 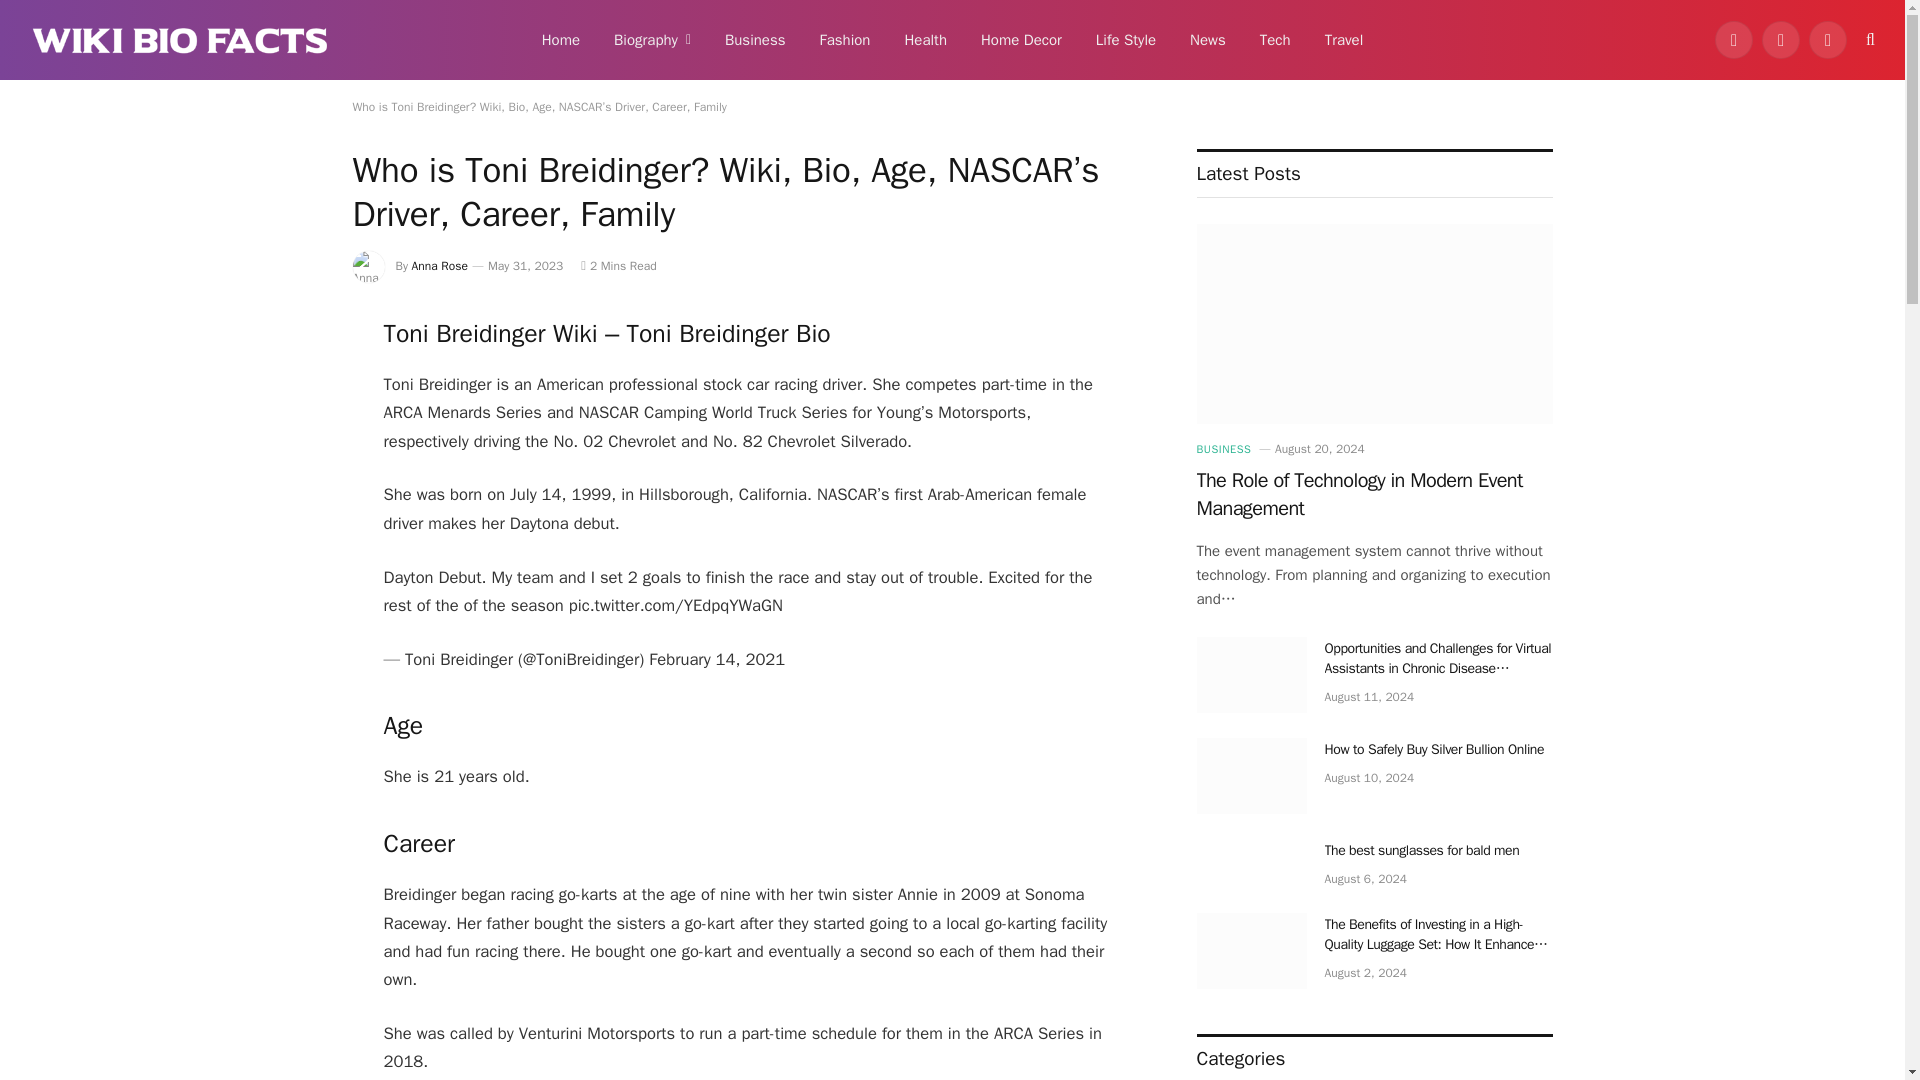 I want to click on Life Style, so click(x=1126, y=40).